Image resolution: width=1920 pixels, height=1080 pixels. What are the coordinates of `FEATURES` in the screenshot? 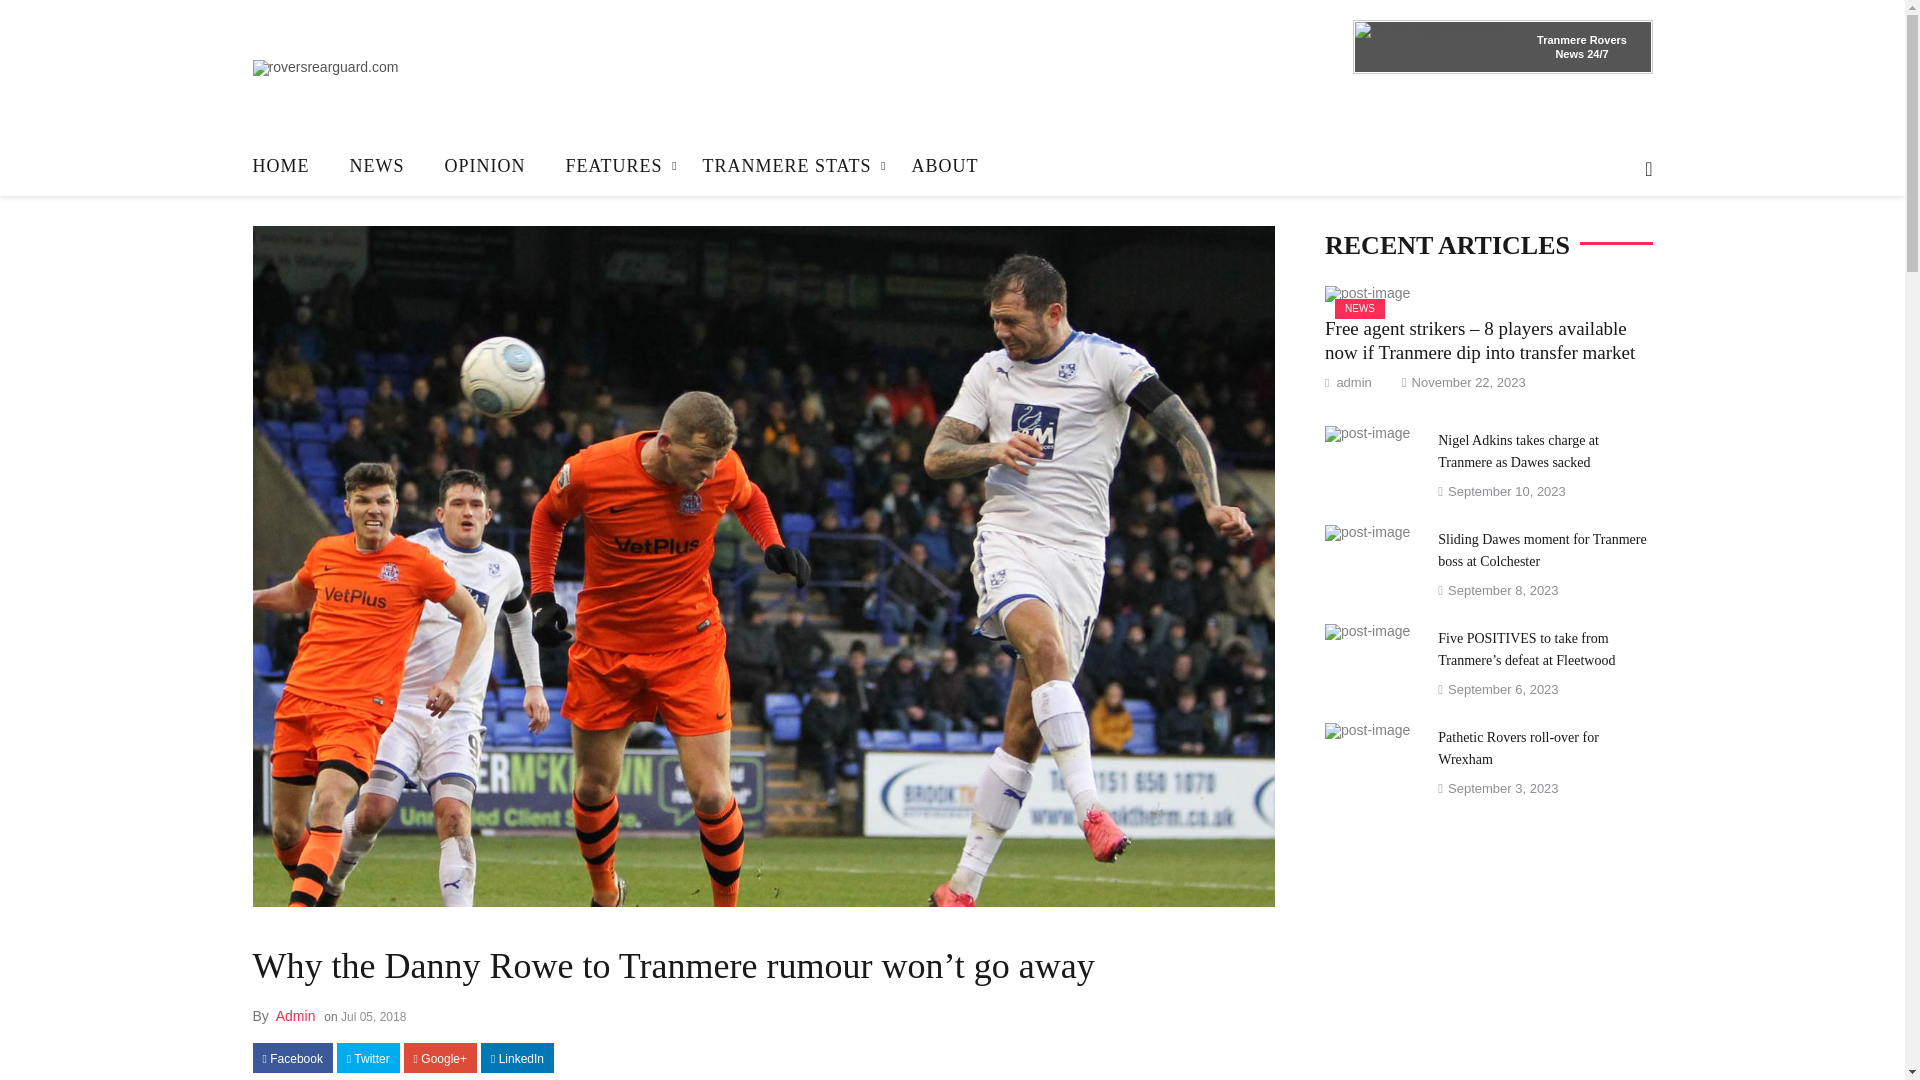 It's located at (614, 166).